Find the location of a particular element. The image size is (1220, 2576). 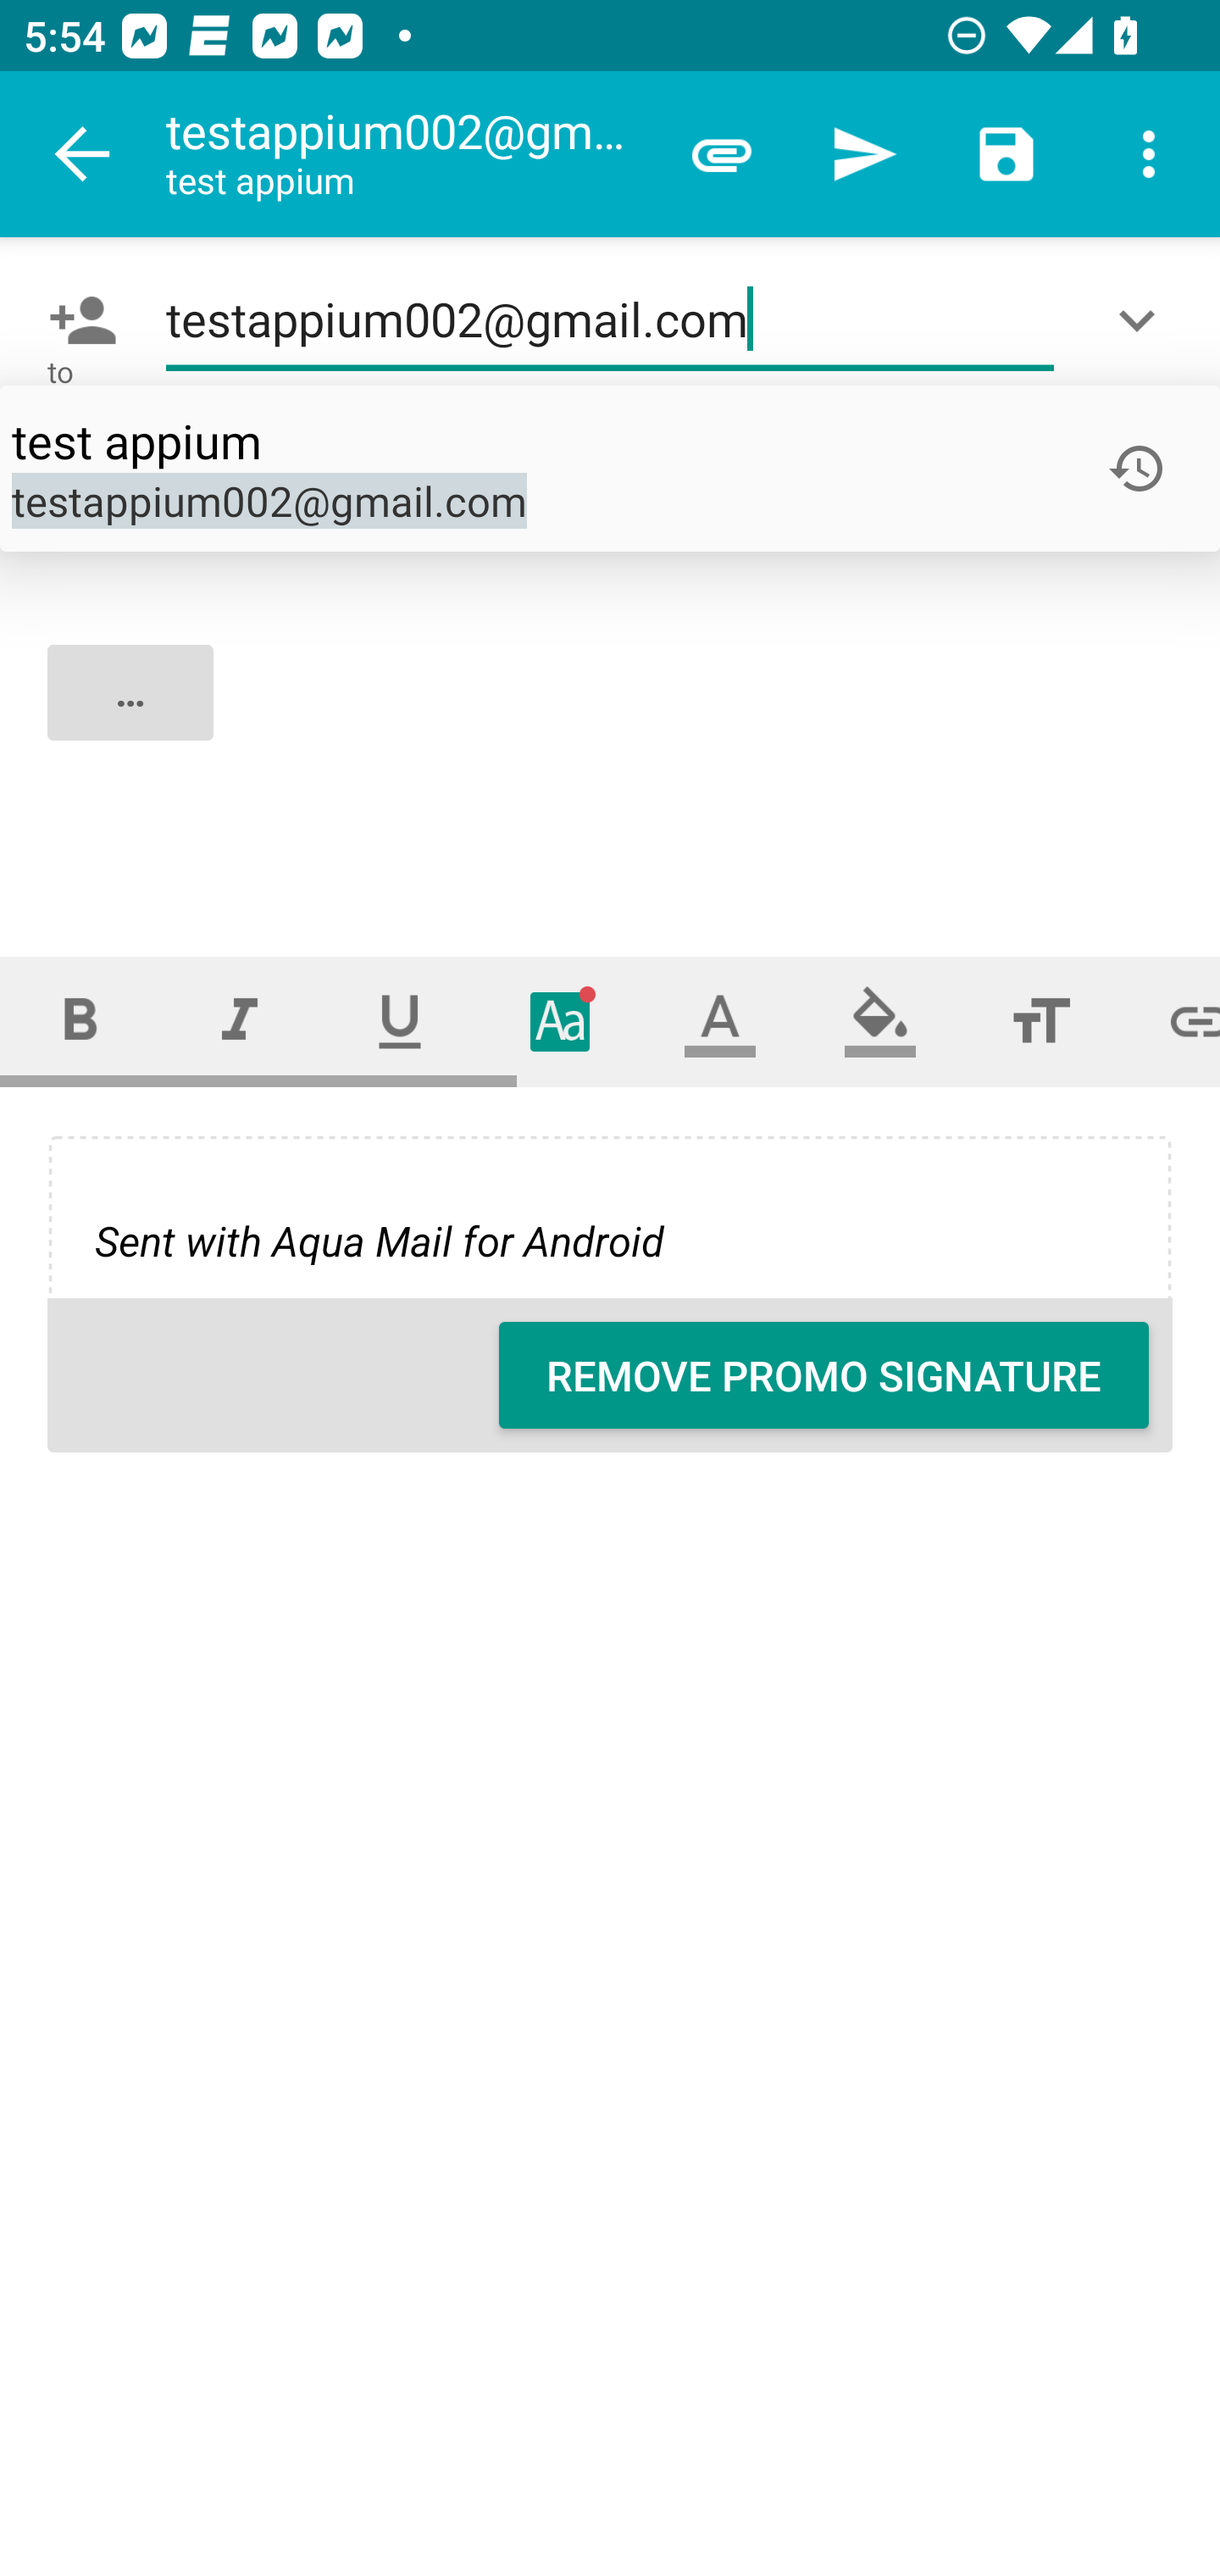

Attach is located at coordinates (722, 154).